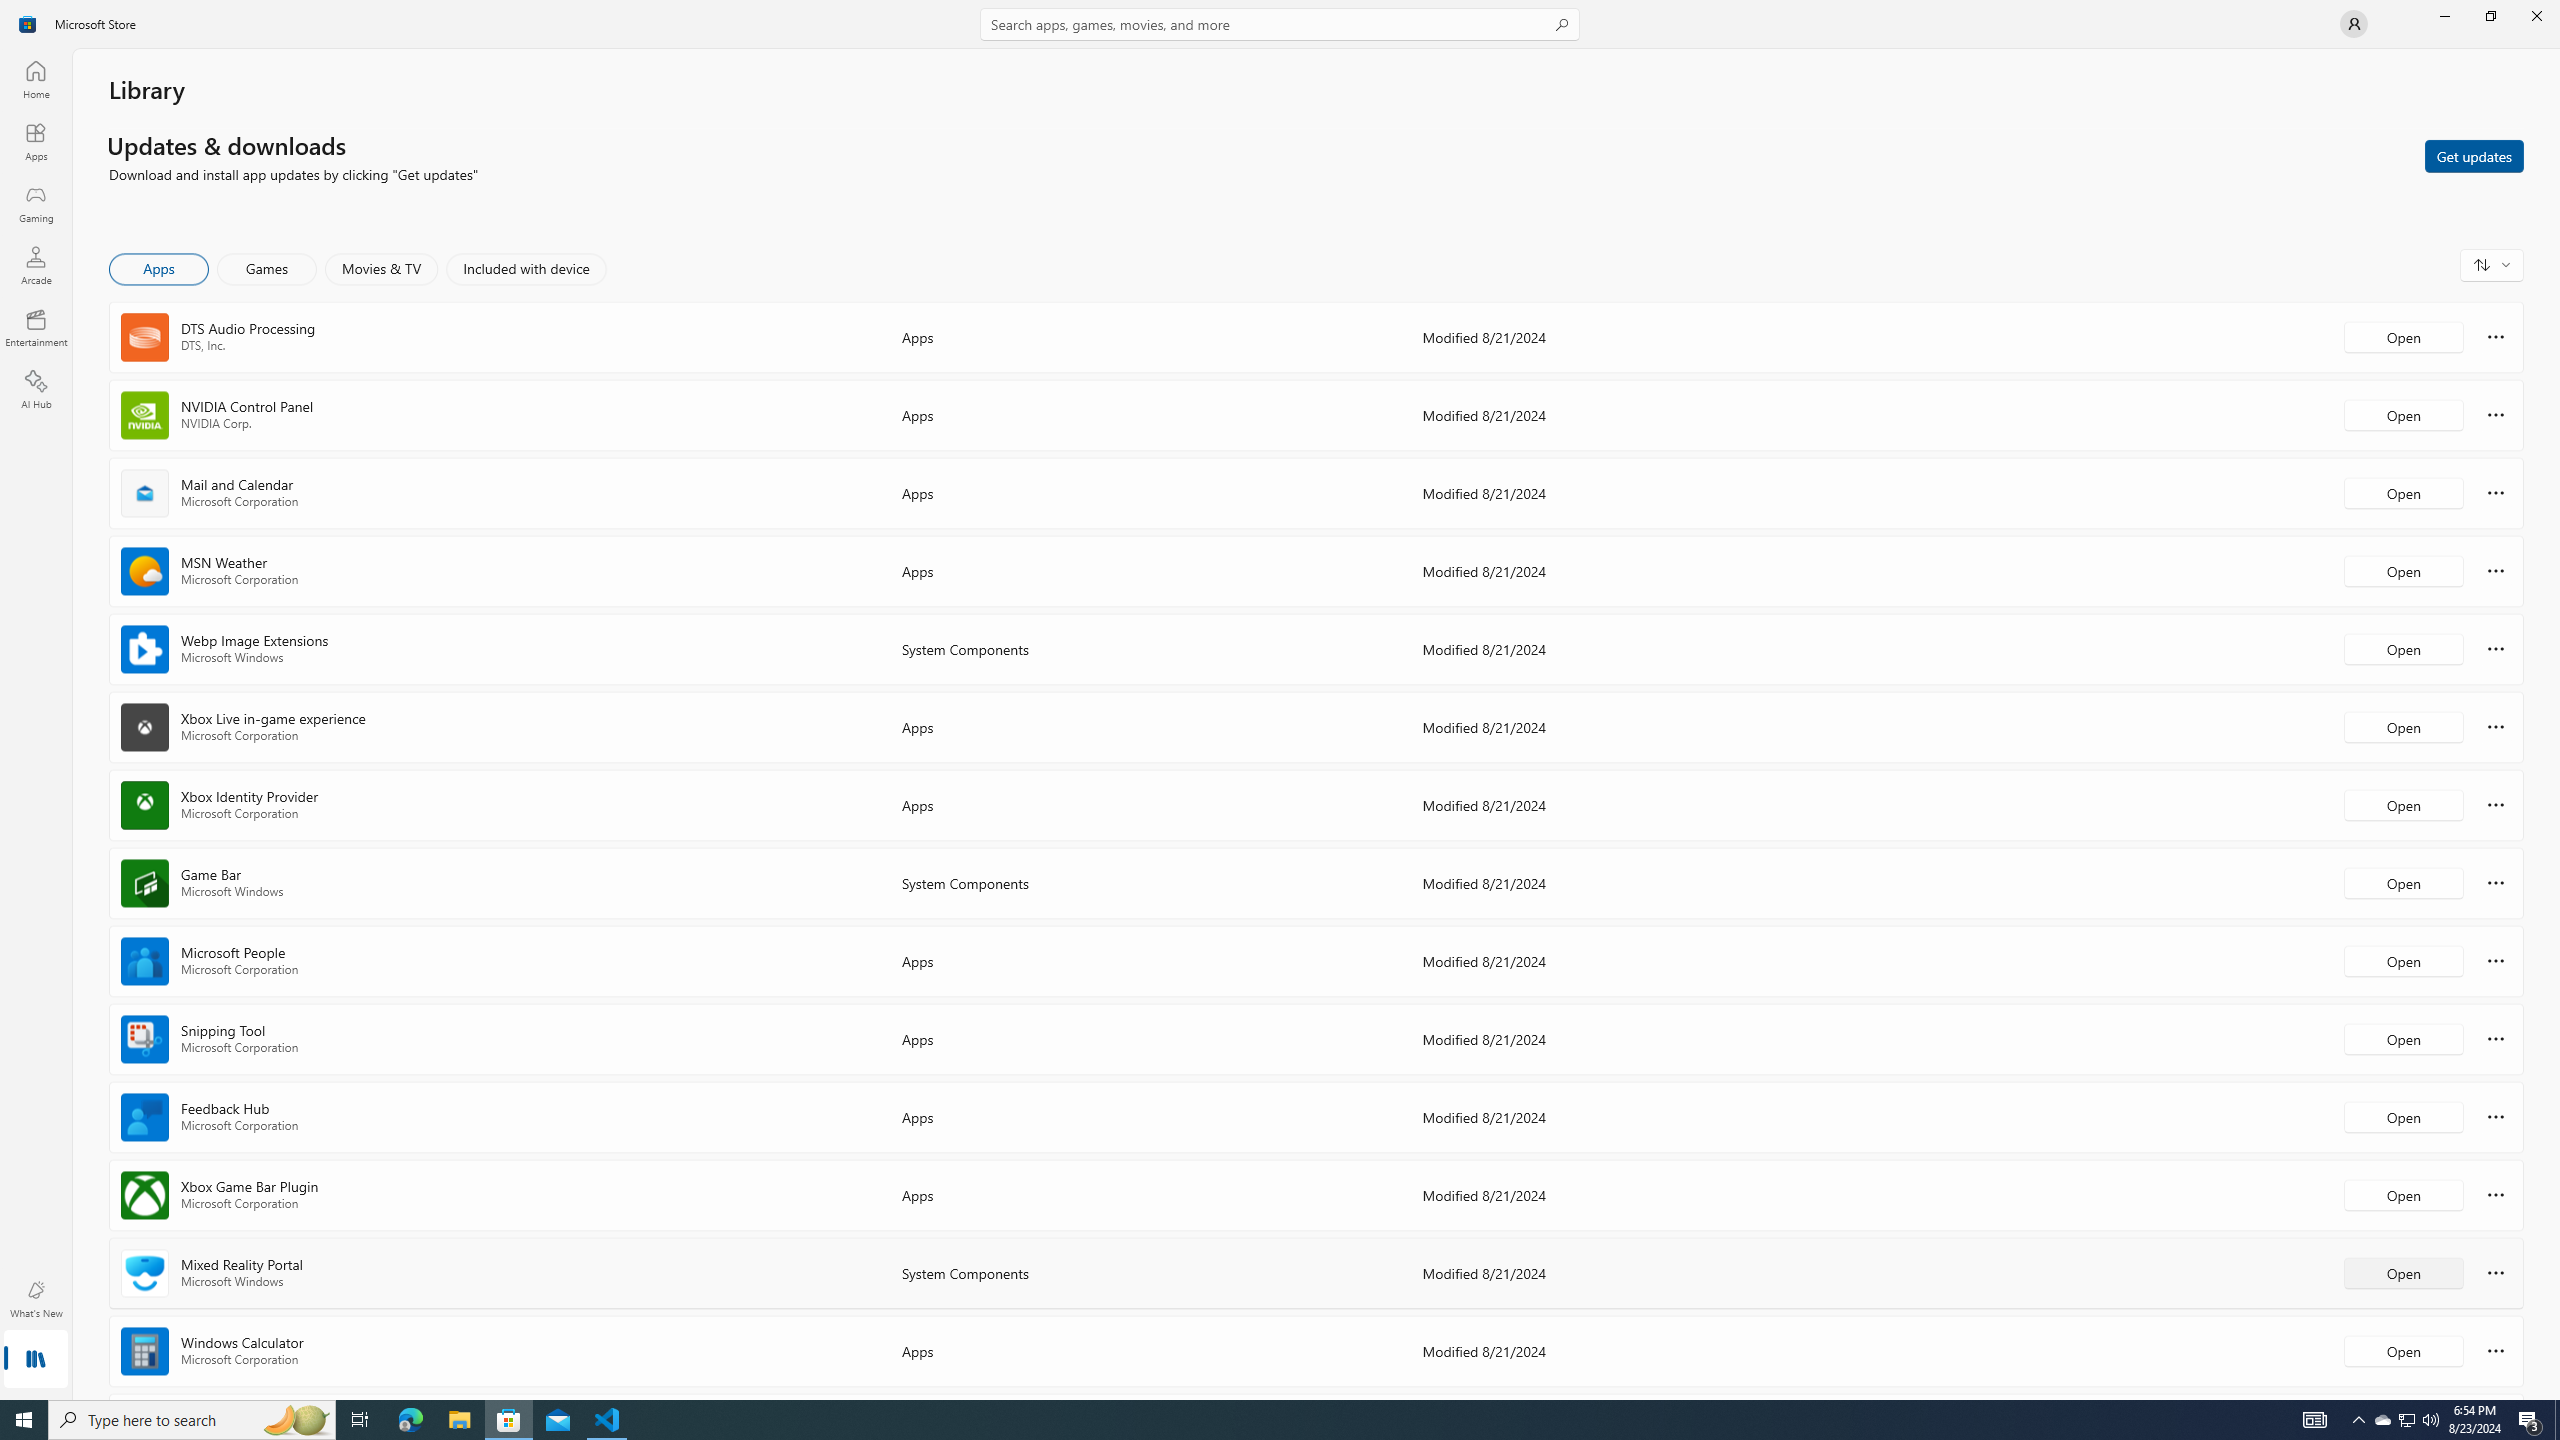  Describe the element at coordinates (2496, 1350) in the screenshot. I see `More options` at that location.